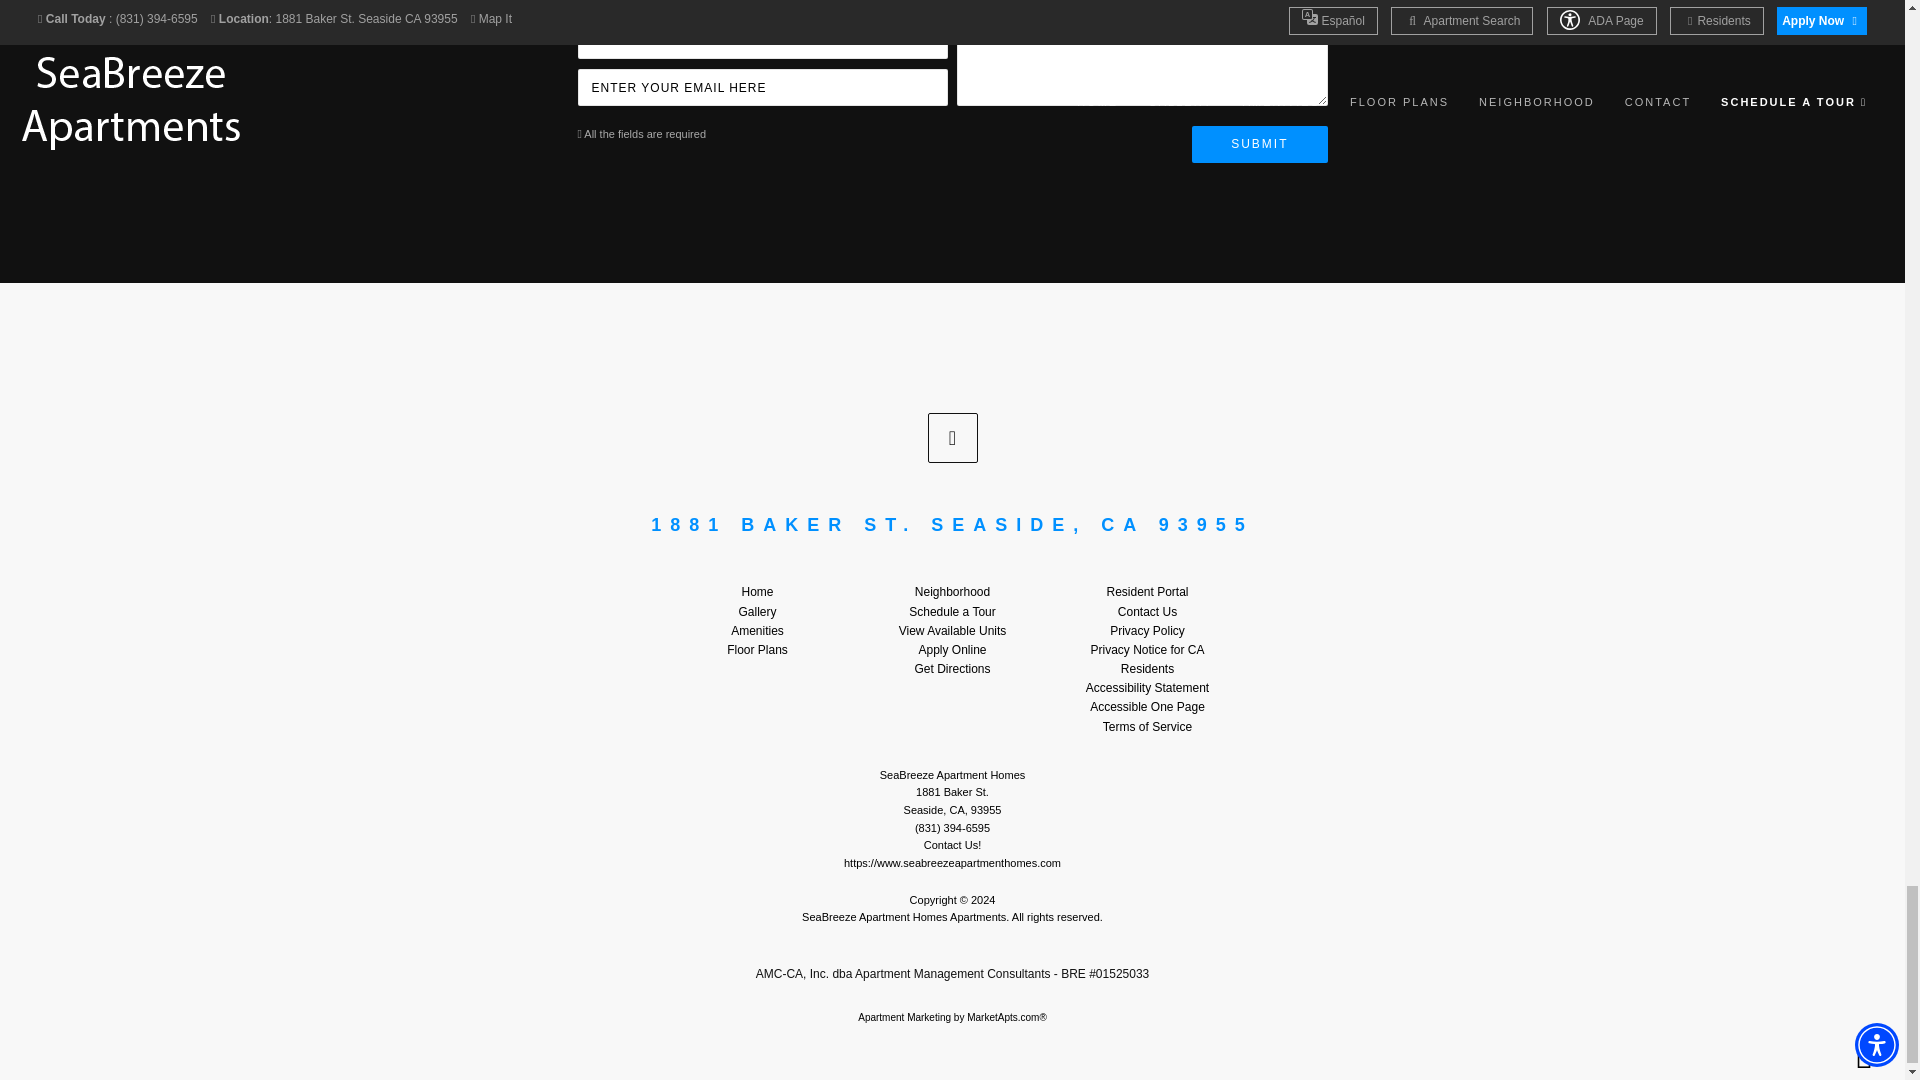  What do you see at coordinates (1259, 144) in the screenshot?
I see `SUBMIT` at bounding box center [1259, 144].